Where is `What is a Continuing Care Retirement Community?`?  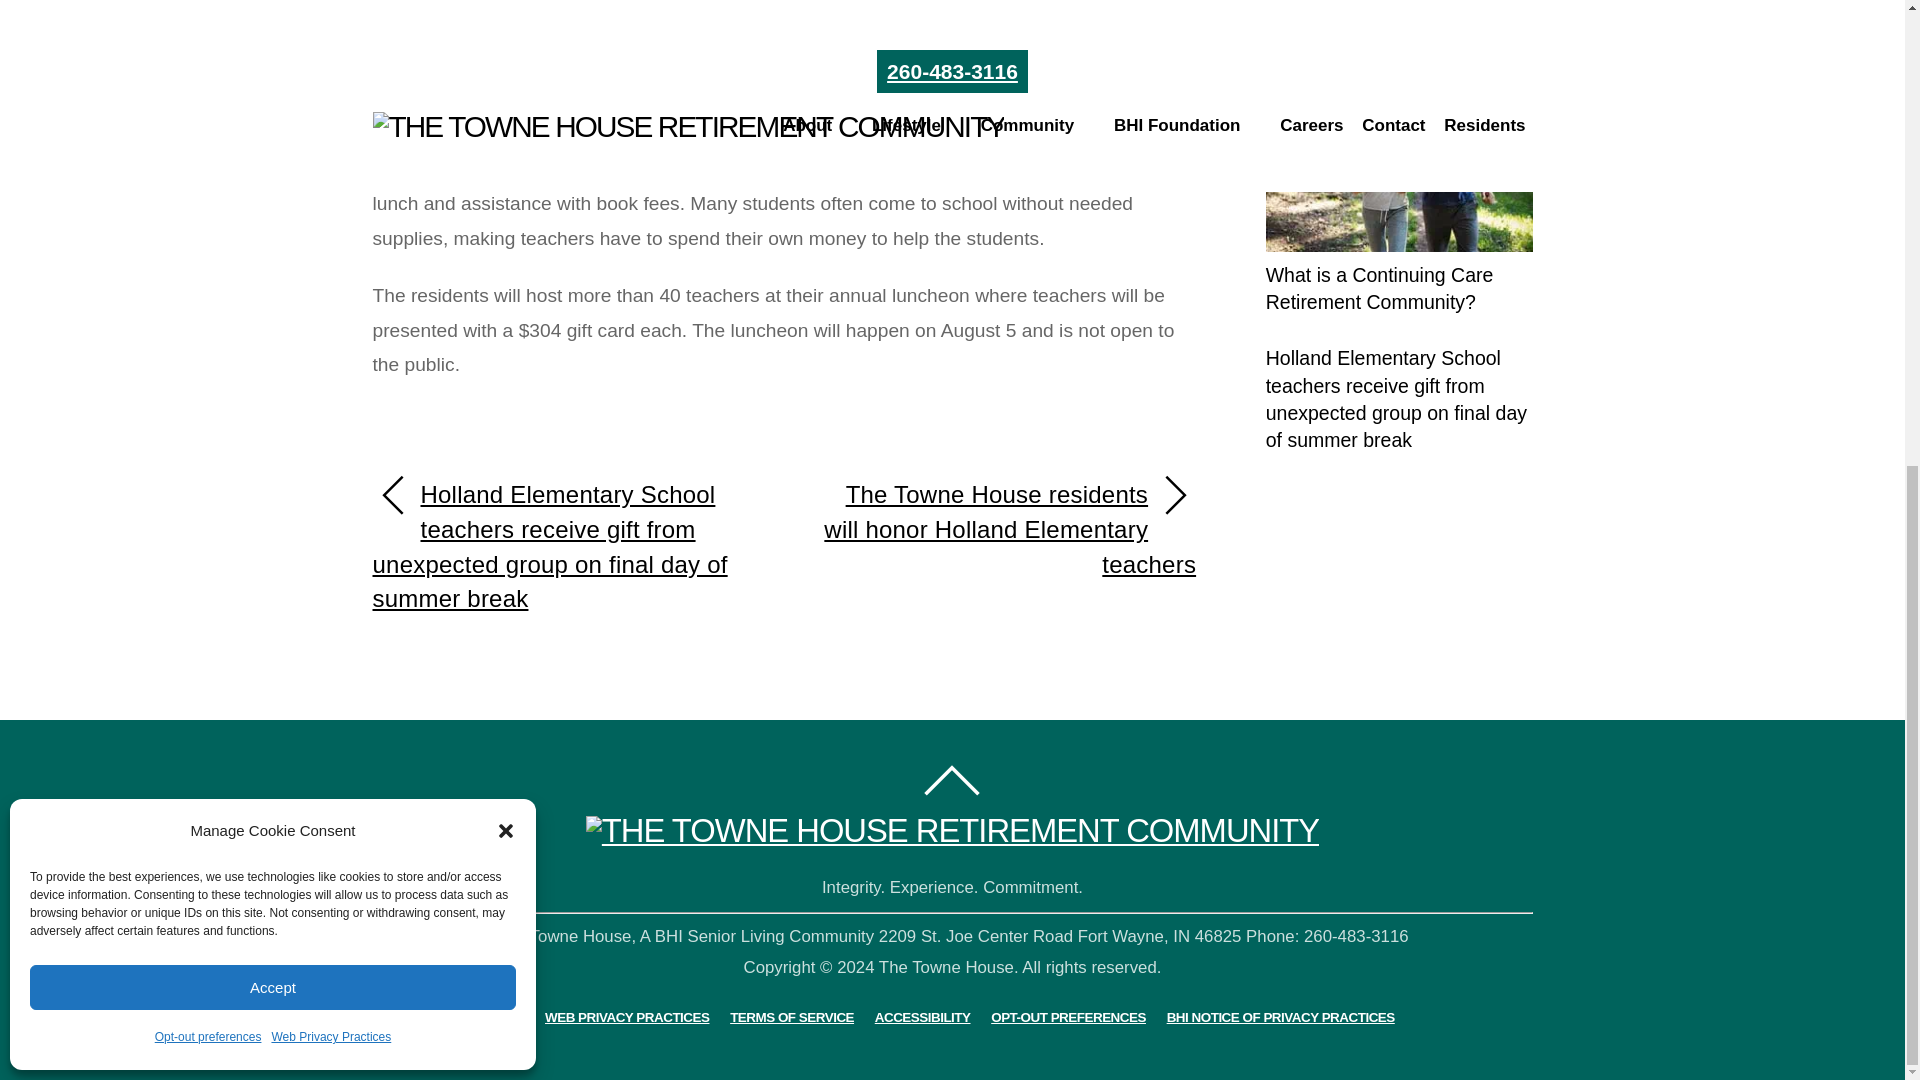
What is a Continuing Care Retirement Community? is located at coordinates (1398, 163).